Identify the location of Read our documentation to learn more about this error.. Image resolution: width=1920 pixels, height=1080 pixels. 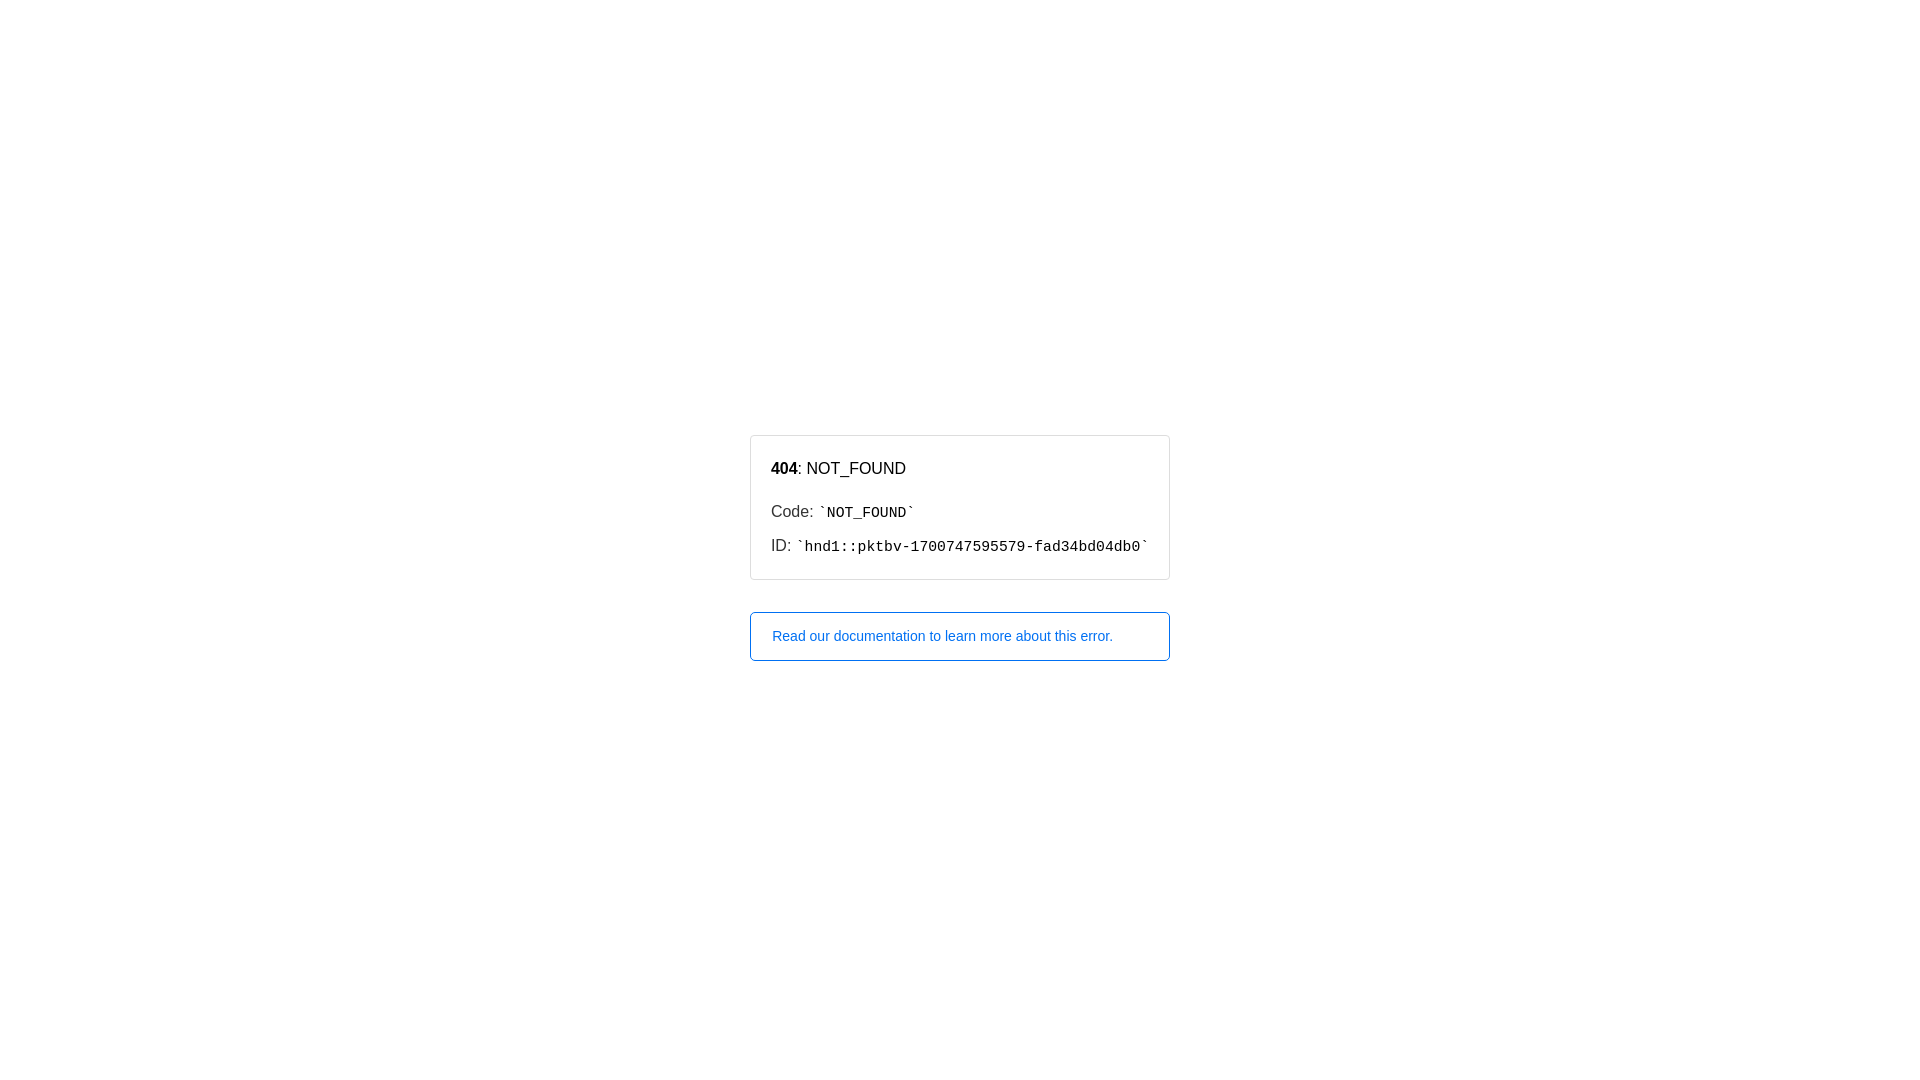
(960, 636).